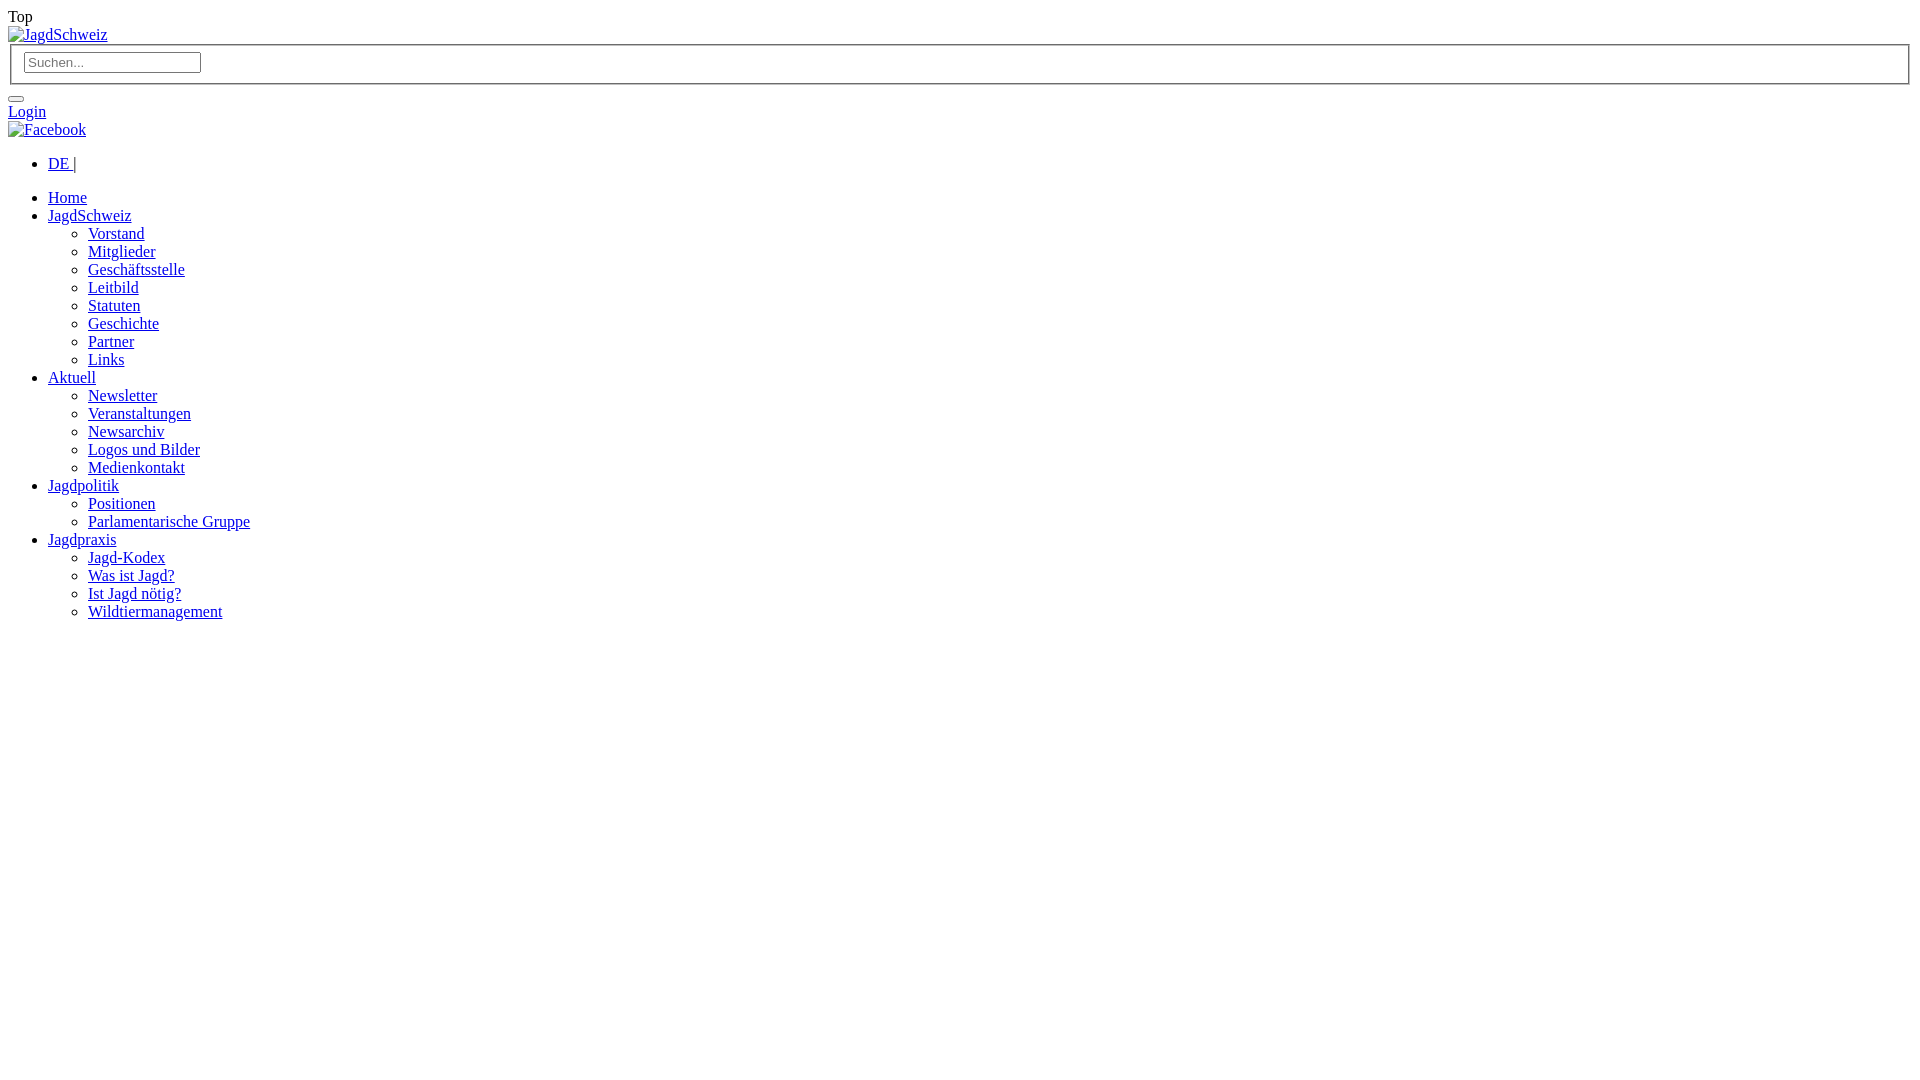  I want to click on Aktuell, so click(72, 378).